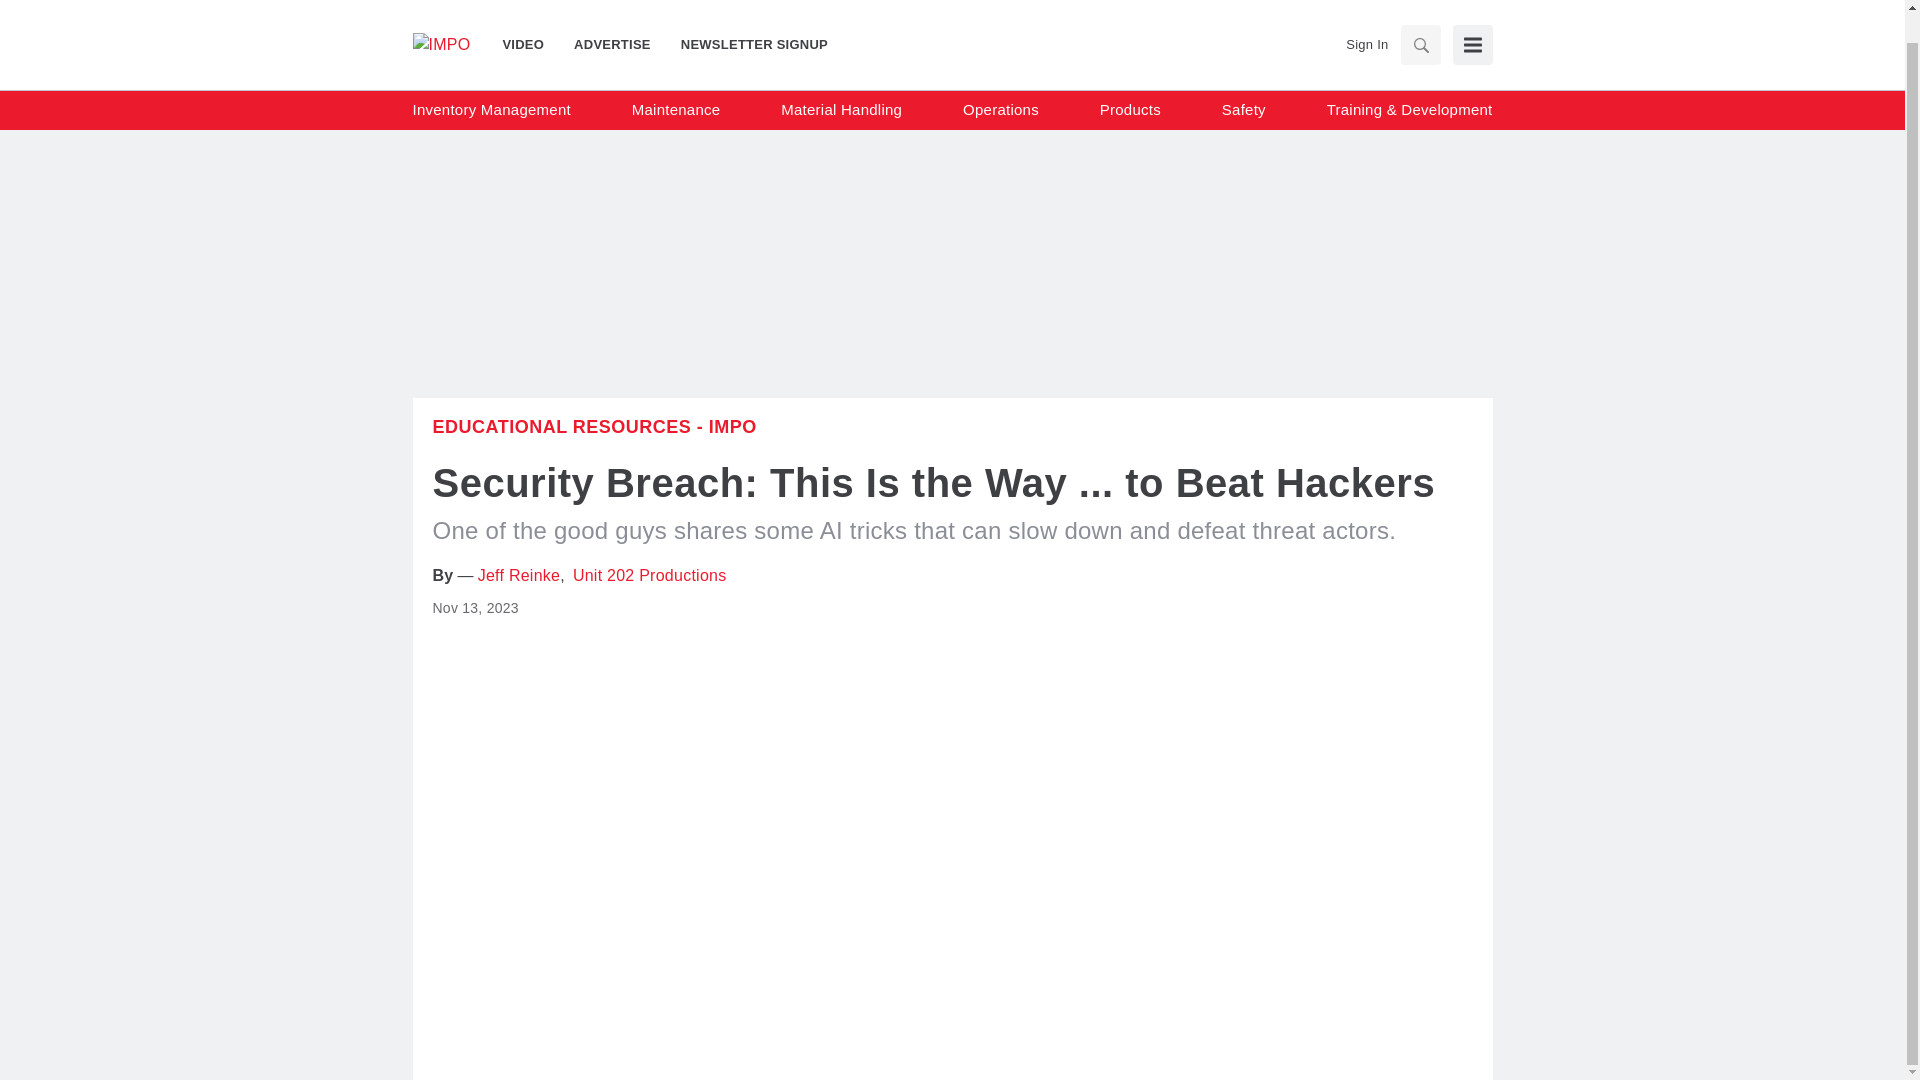 The width and height of the screenshot is (1920, 1080). I want to click on NEWSLETTER SIGNUP, so click(746, 14).